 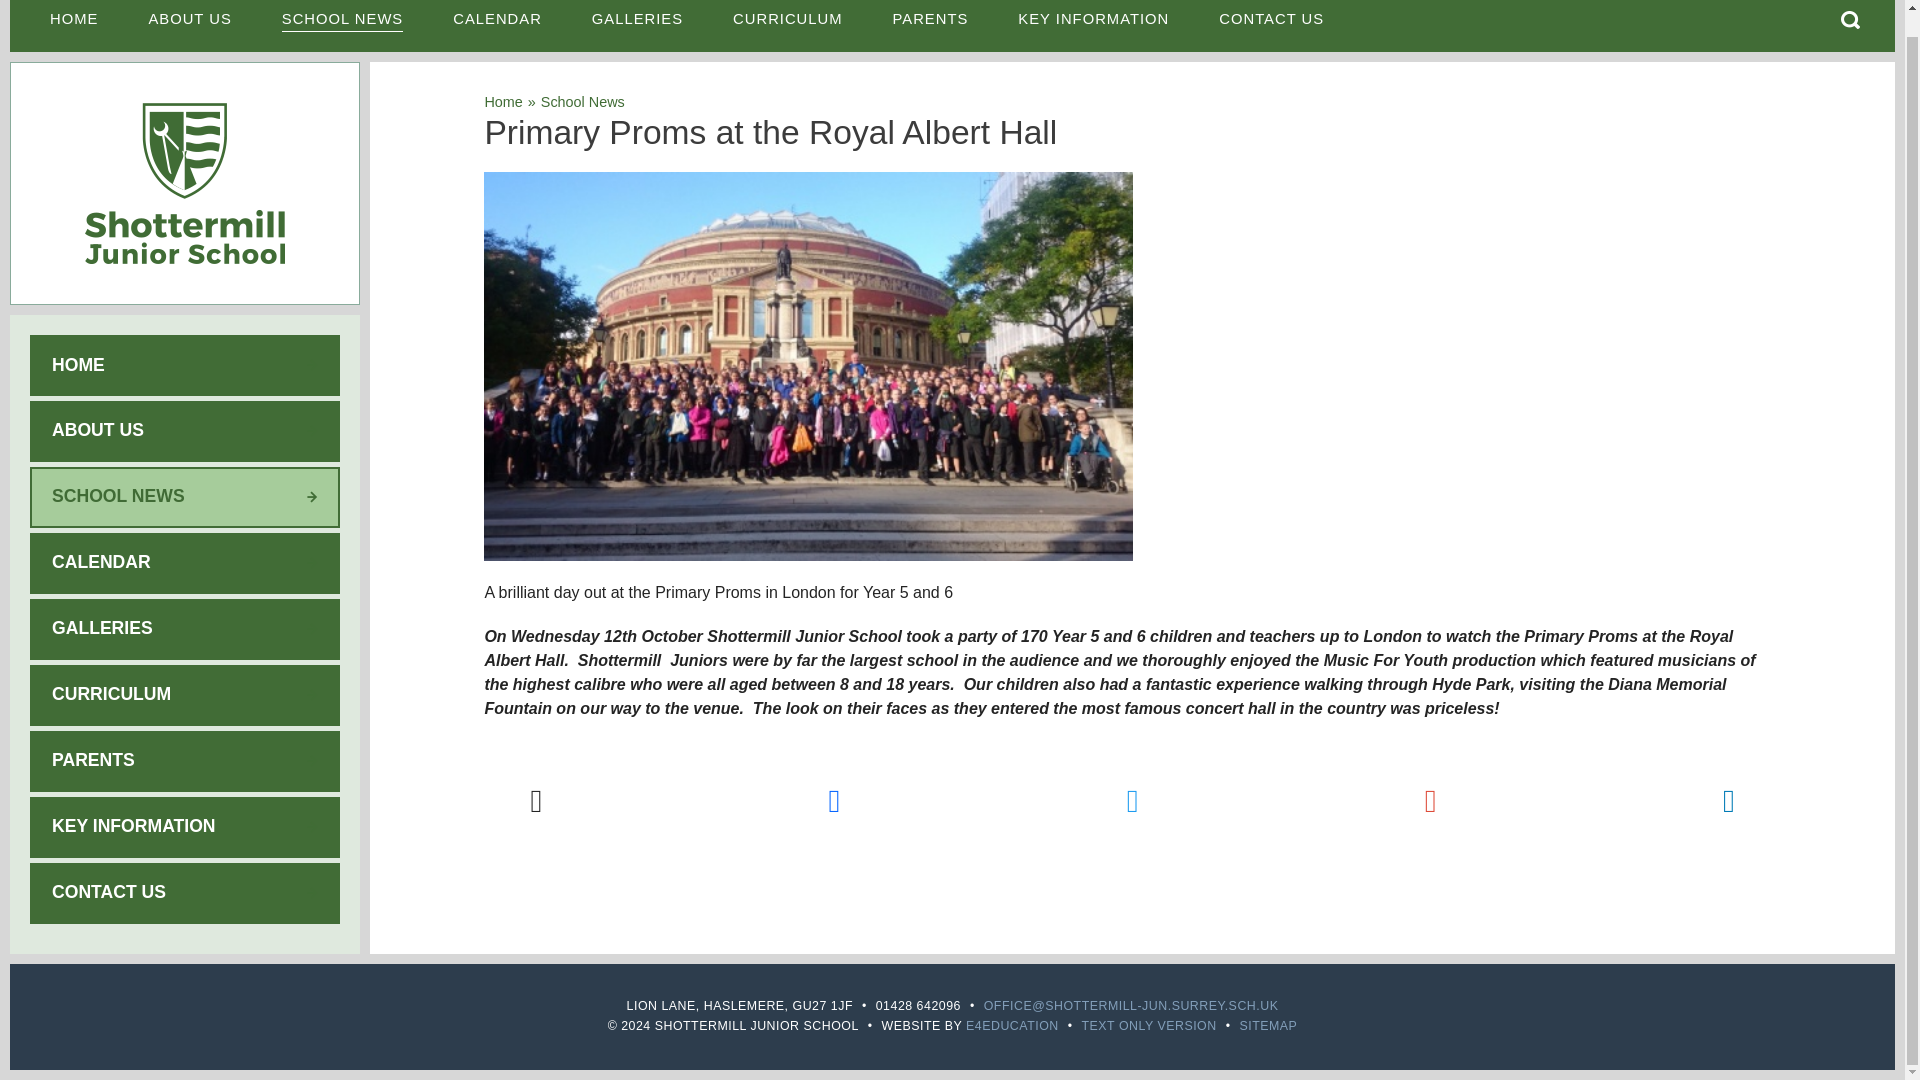 I want to click on CURRICULUM, so click(x=788, y=26).